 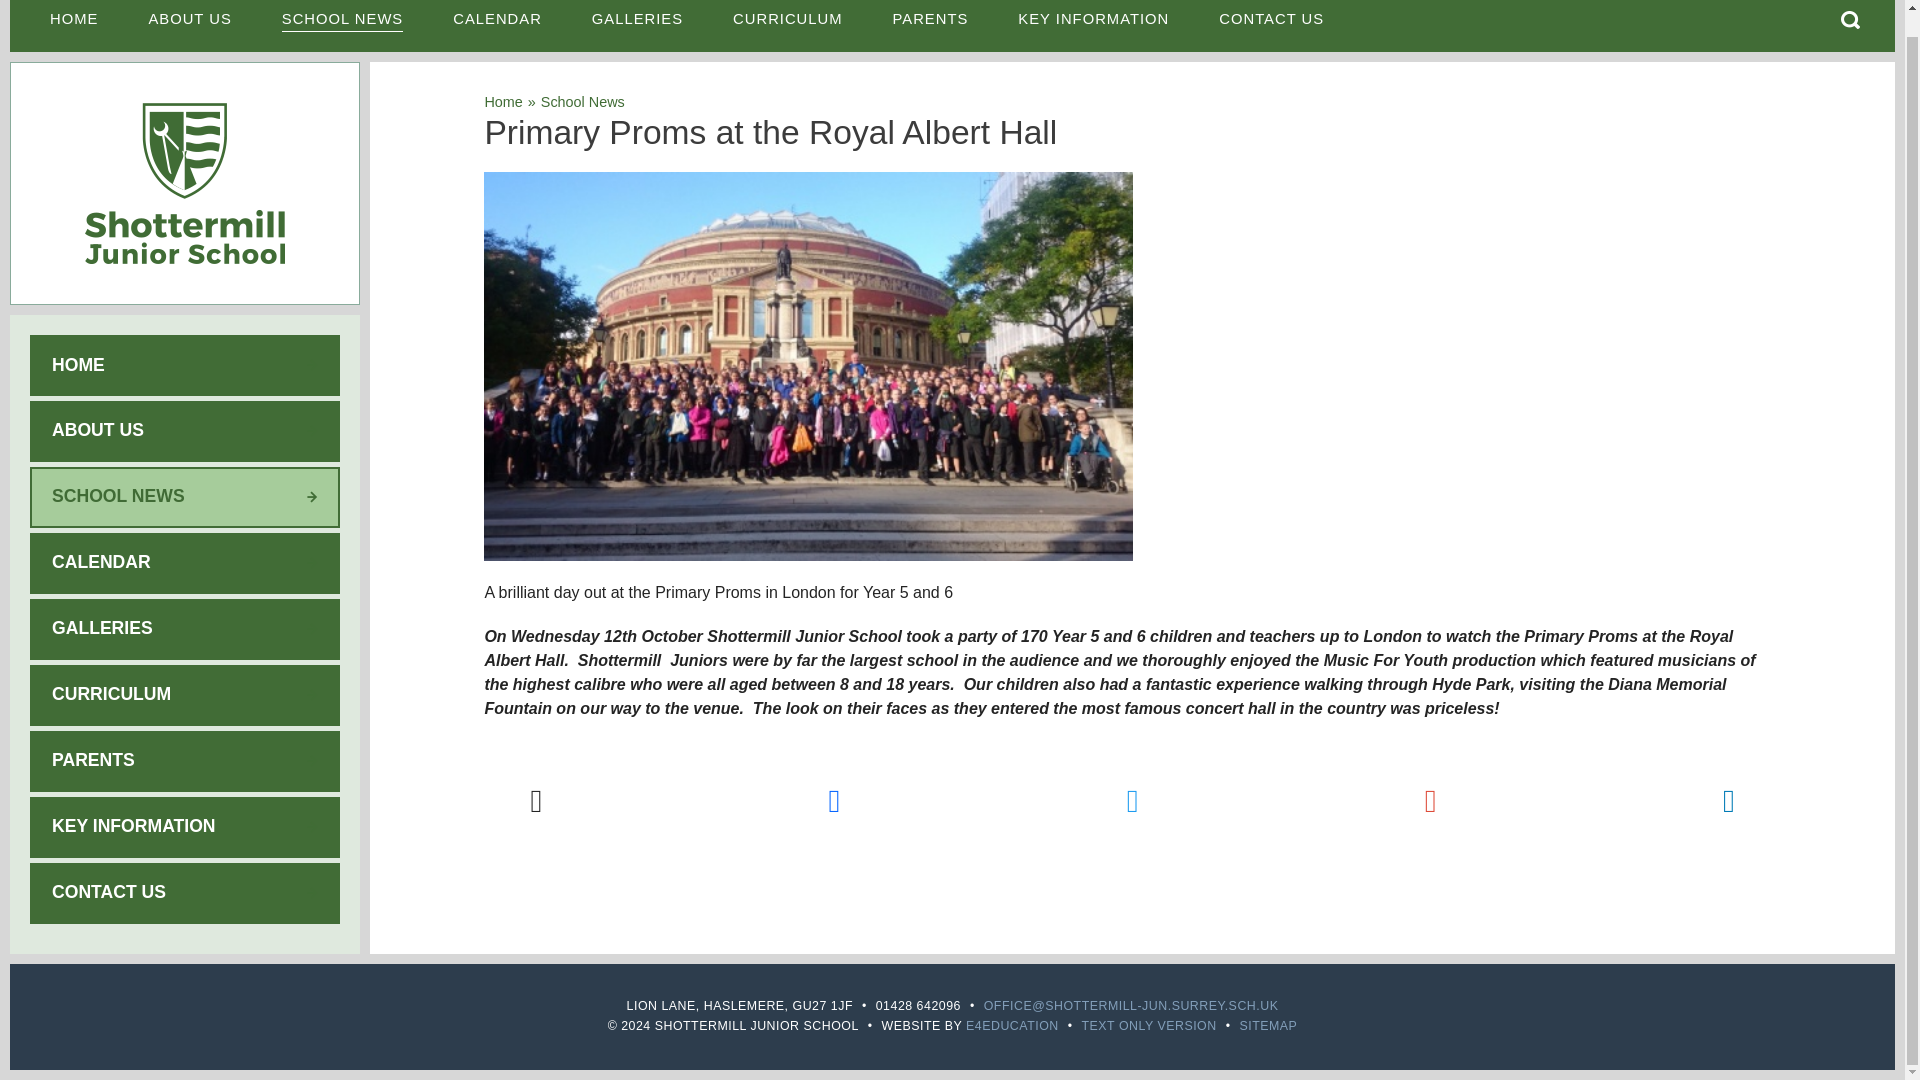 I want to click on CURRICULUM, so click(x=788, y=26).